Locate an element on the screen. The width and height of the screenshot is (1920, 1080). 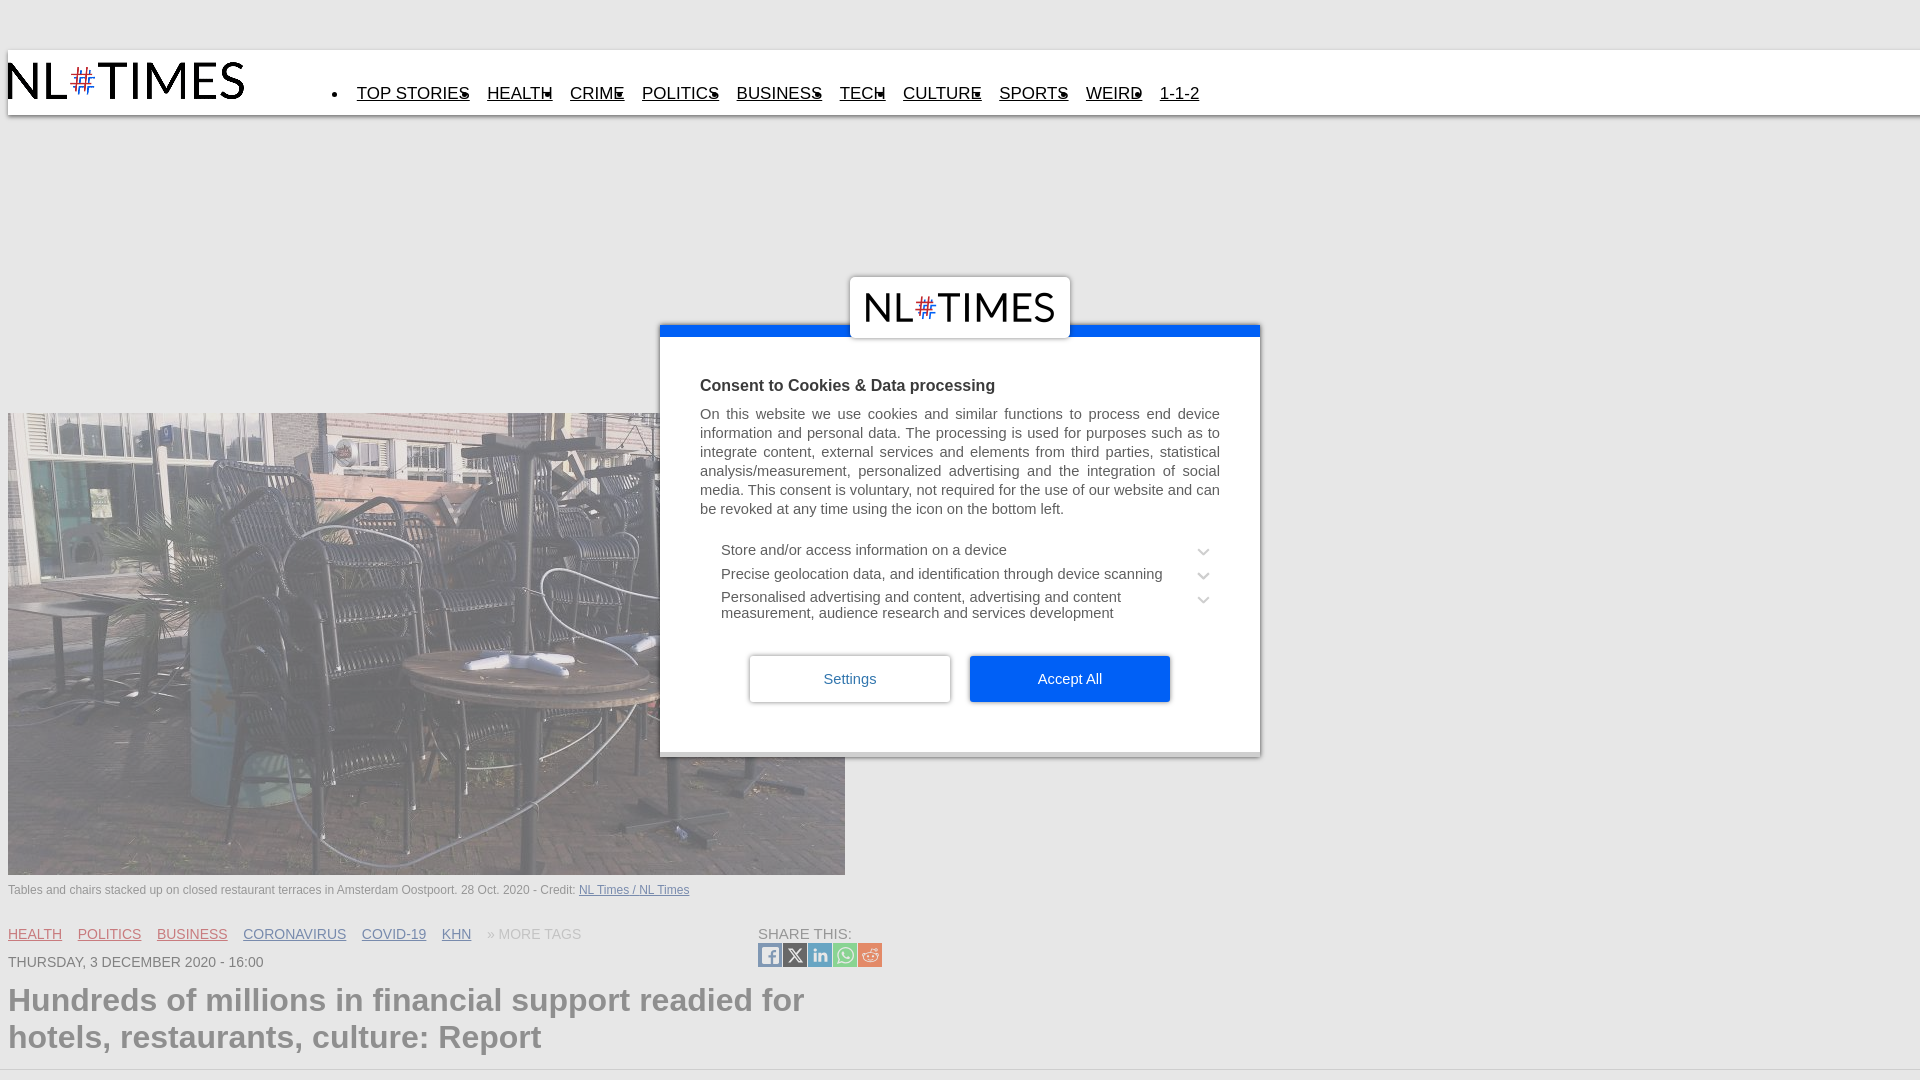
POLITICS is located at coordinates (680, 93).